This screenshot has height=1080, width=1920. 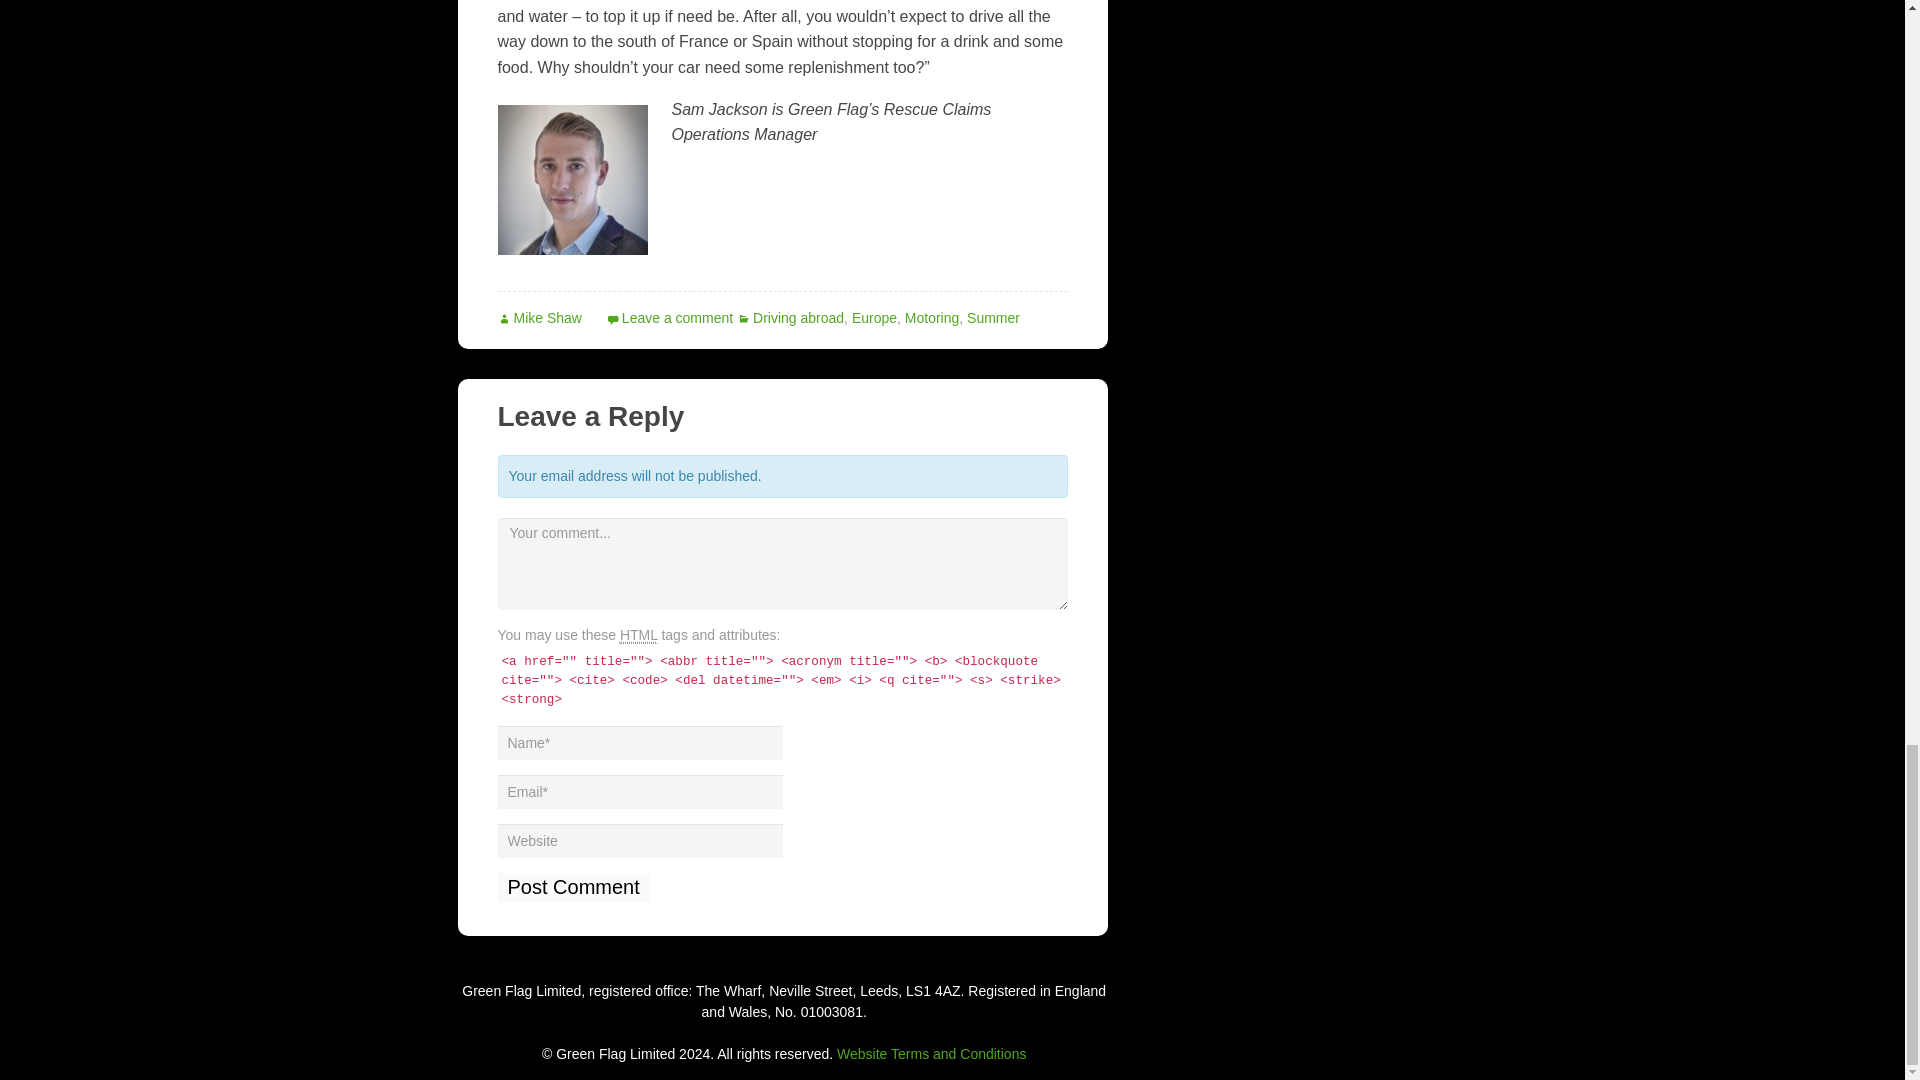 I want to click on Leave a comment, so click(x=670, y=318).